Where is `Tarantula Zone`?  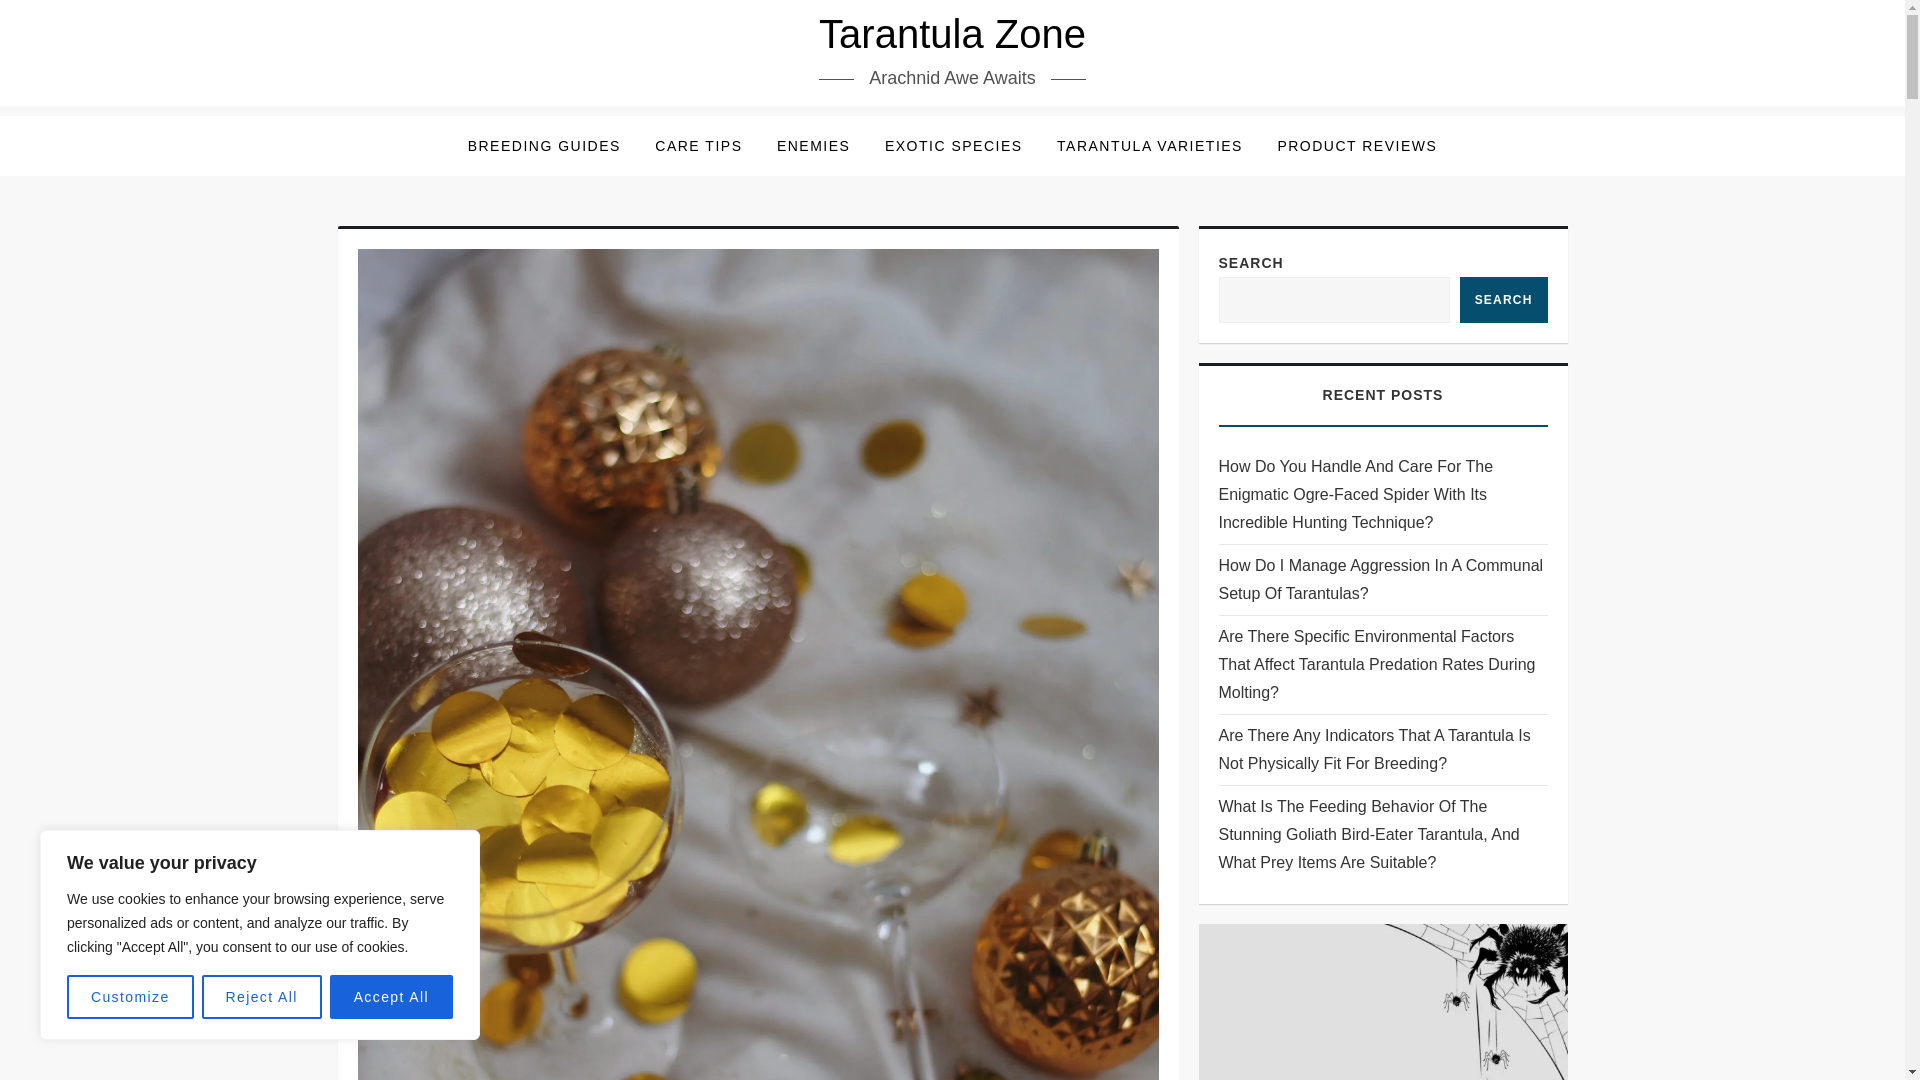 Tarantula Zone is located at coordinates (952, 34).